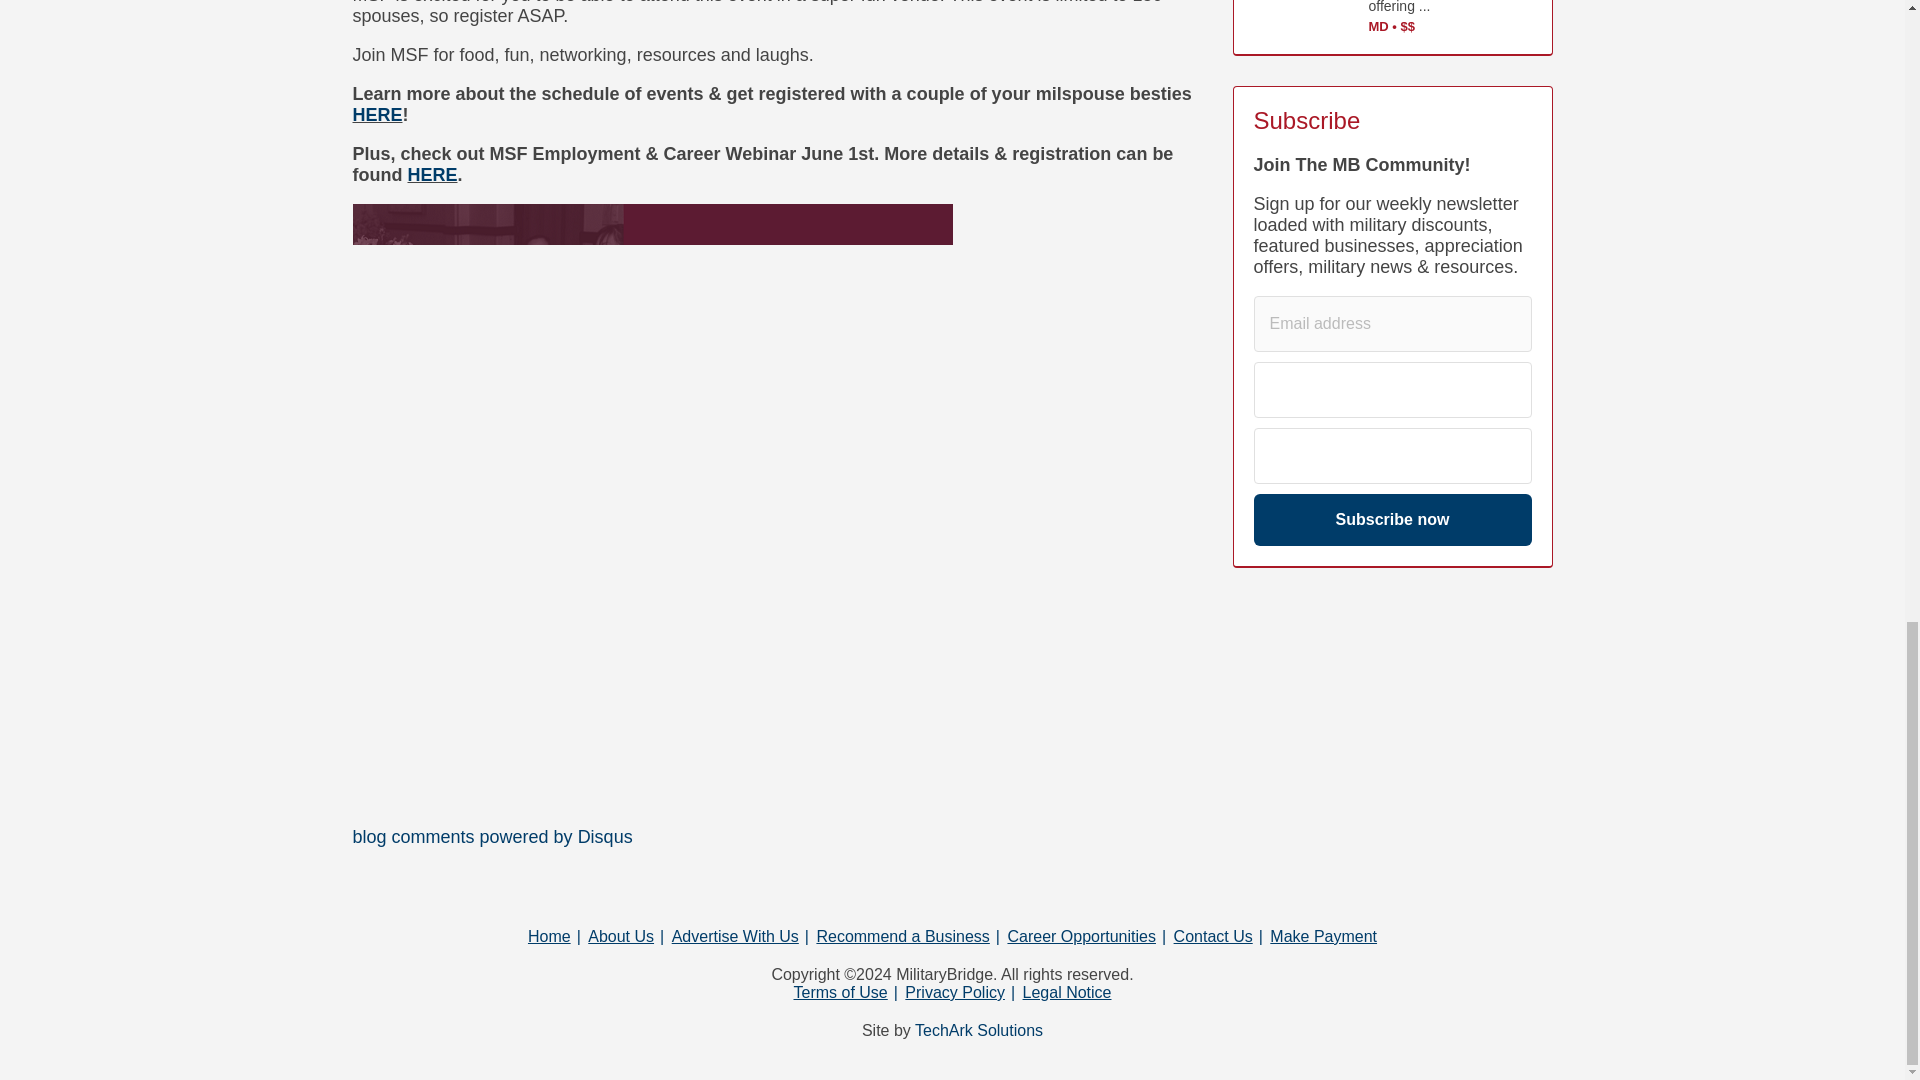 This screenshot has height=1080, width=1920. What do you see at coordinates (432, 174) in the screenshot?
I see `HERE` at bounding box center [432, 174].